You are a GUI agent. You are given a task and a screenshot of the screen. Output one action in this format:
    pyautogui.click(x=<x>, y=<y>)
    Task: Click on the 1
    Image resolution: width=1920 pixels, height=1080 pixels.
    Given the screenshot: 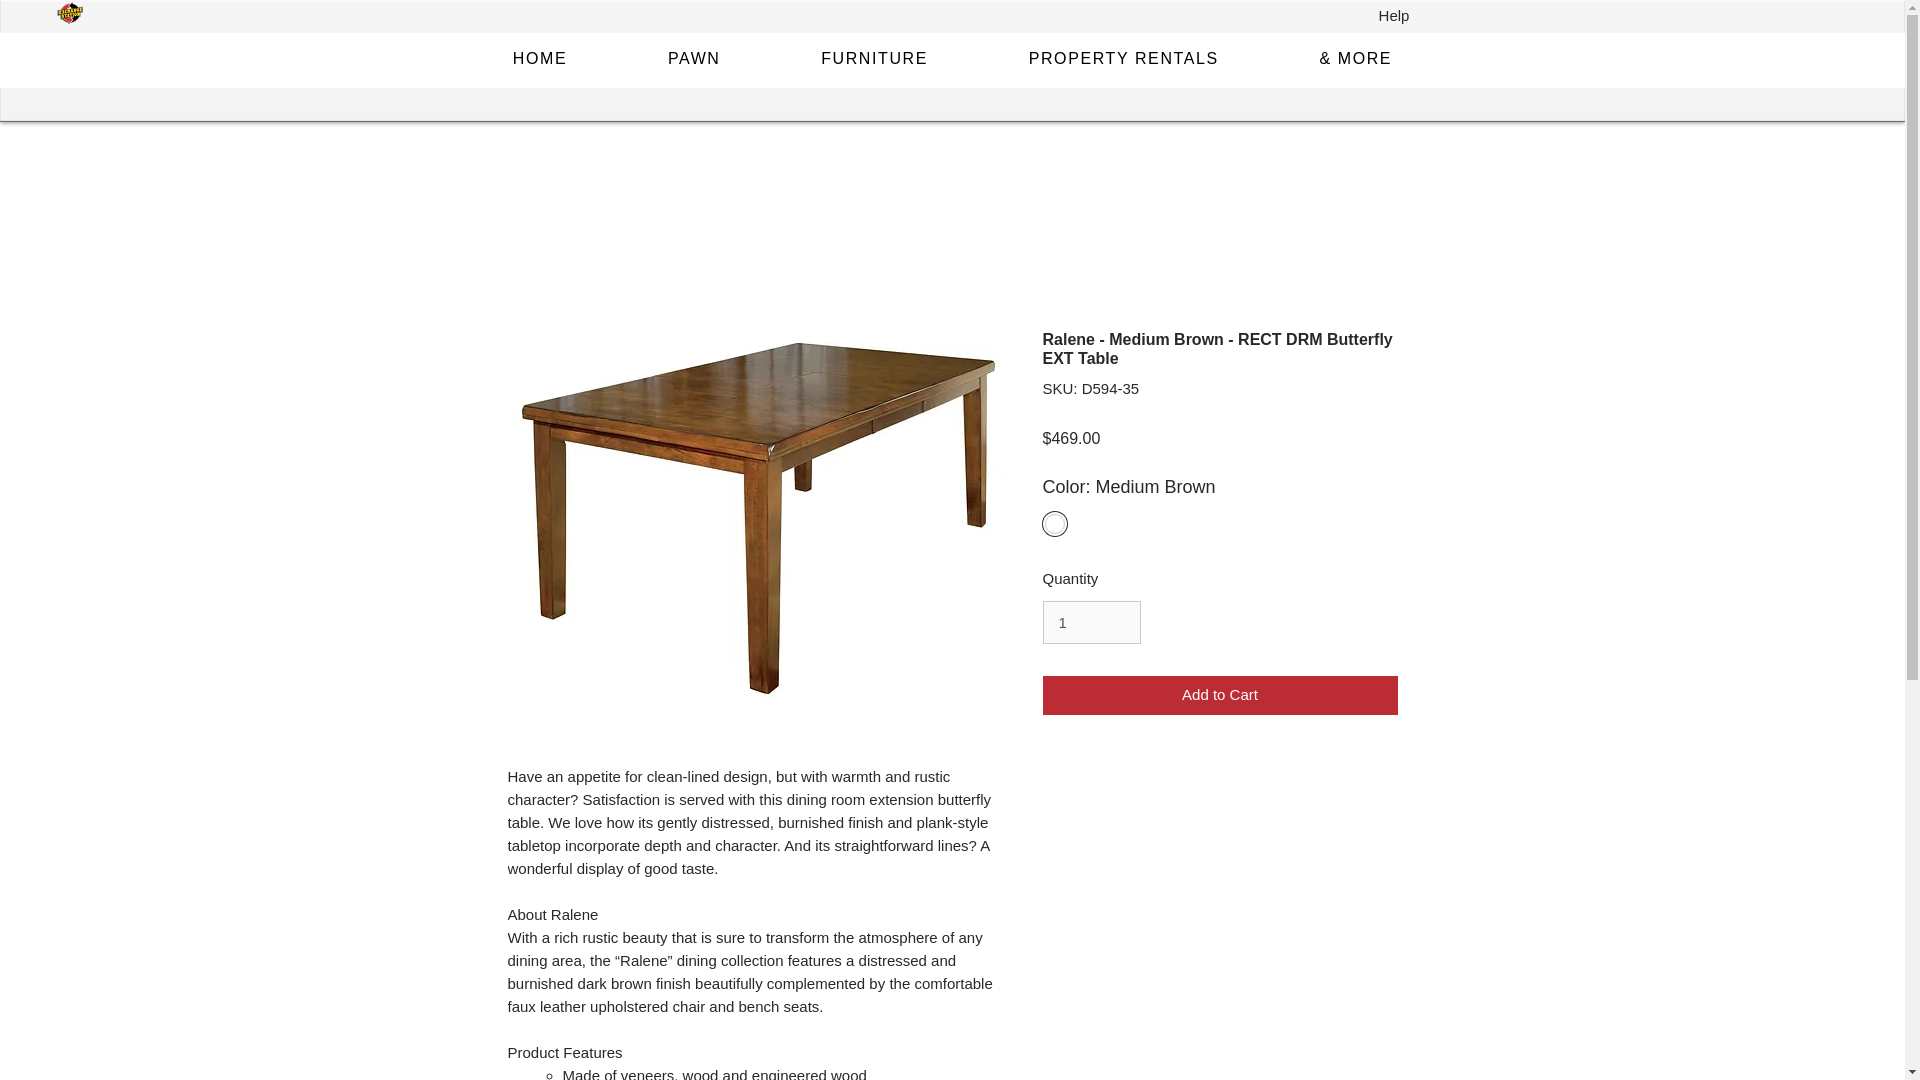 What is the action you would take?
    pyautogui.click(x=1091, y=622)
    